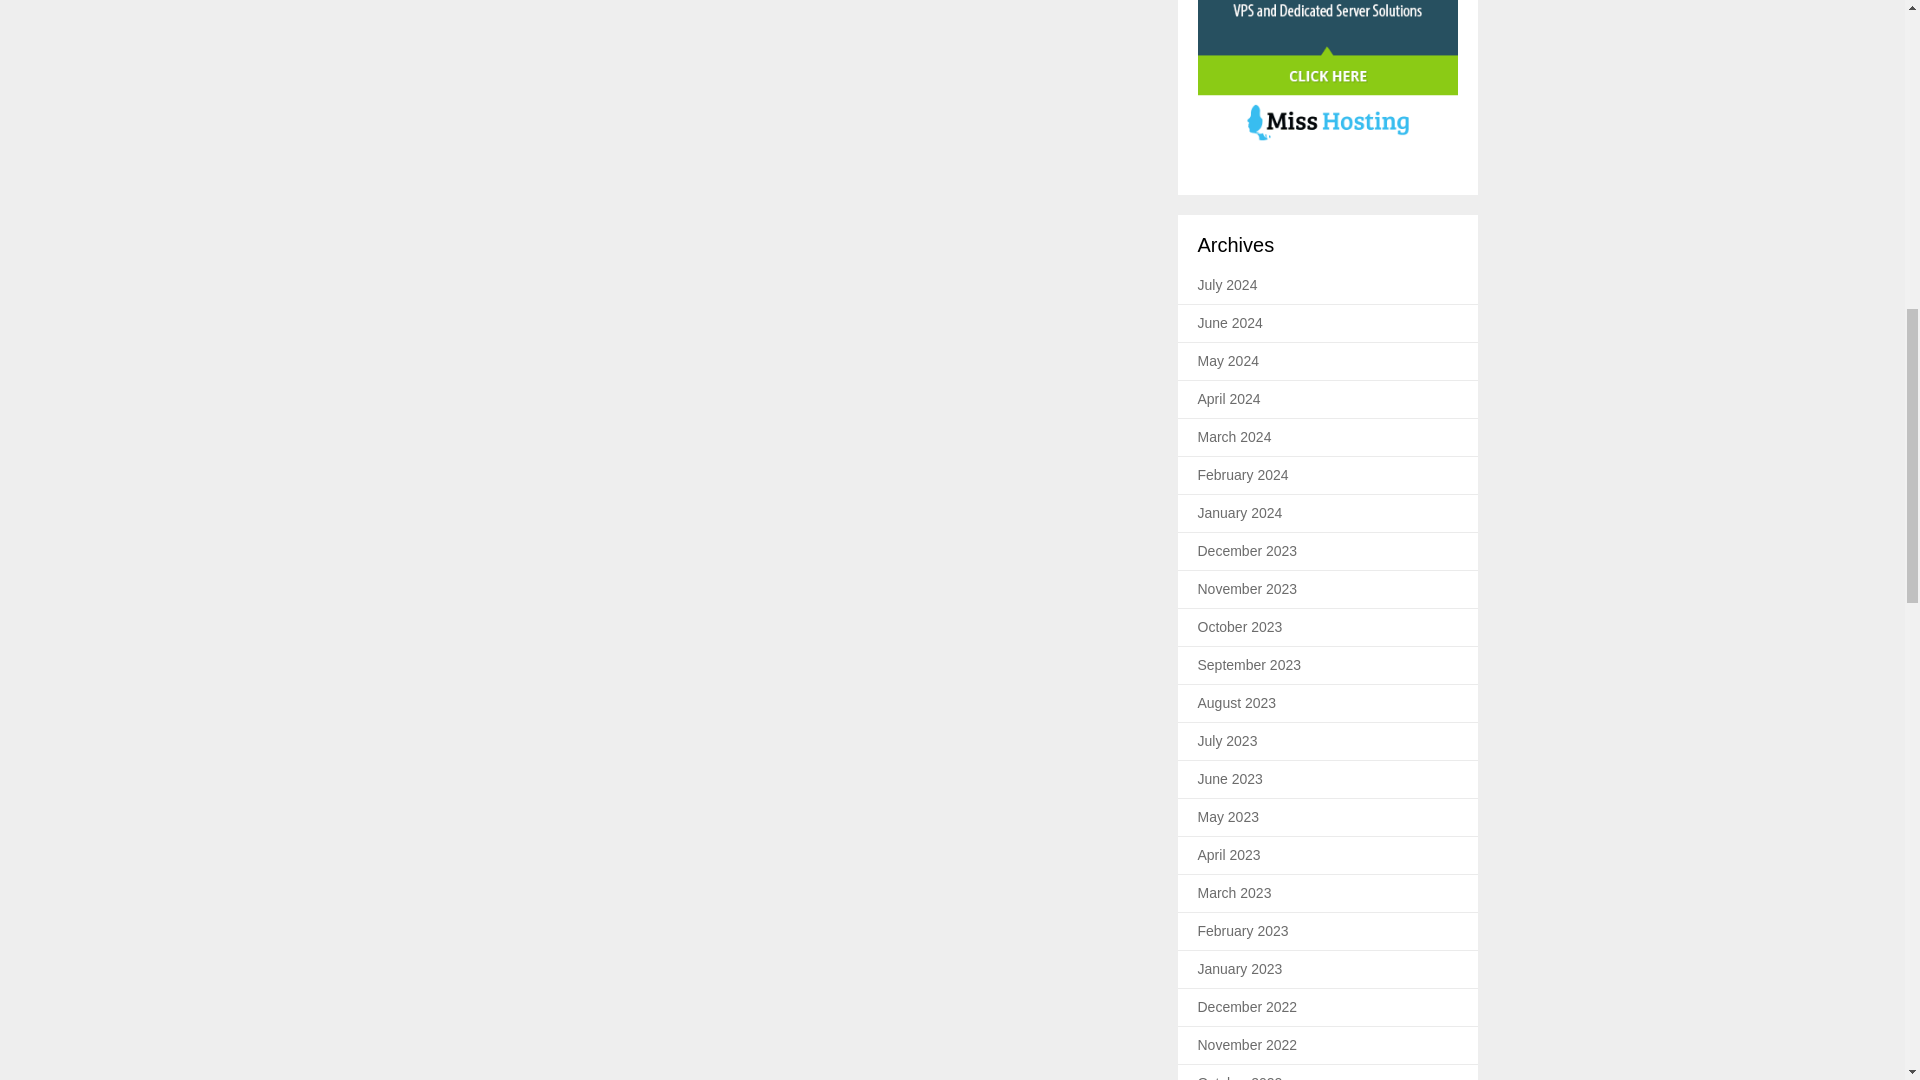 This screenshot has height=1080, width=1920. I want to click on April 2023, so click(1230, 854).